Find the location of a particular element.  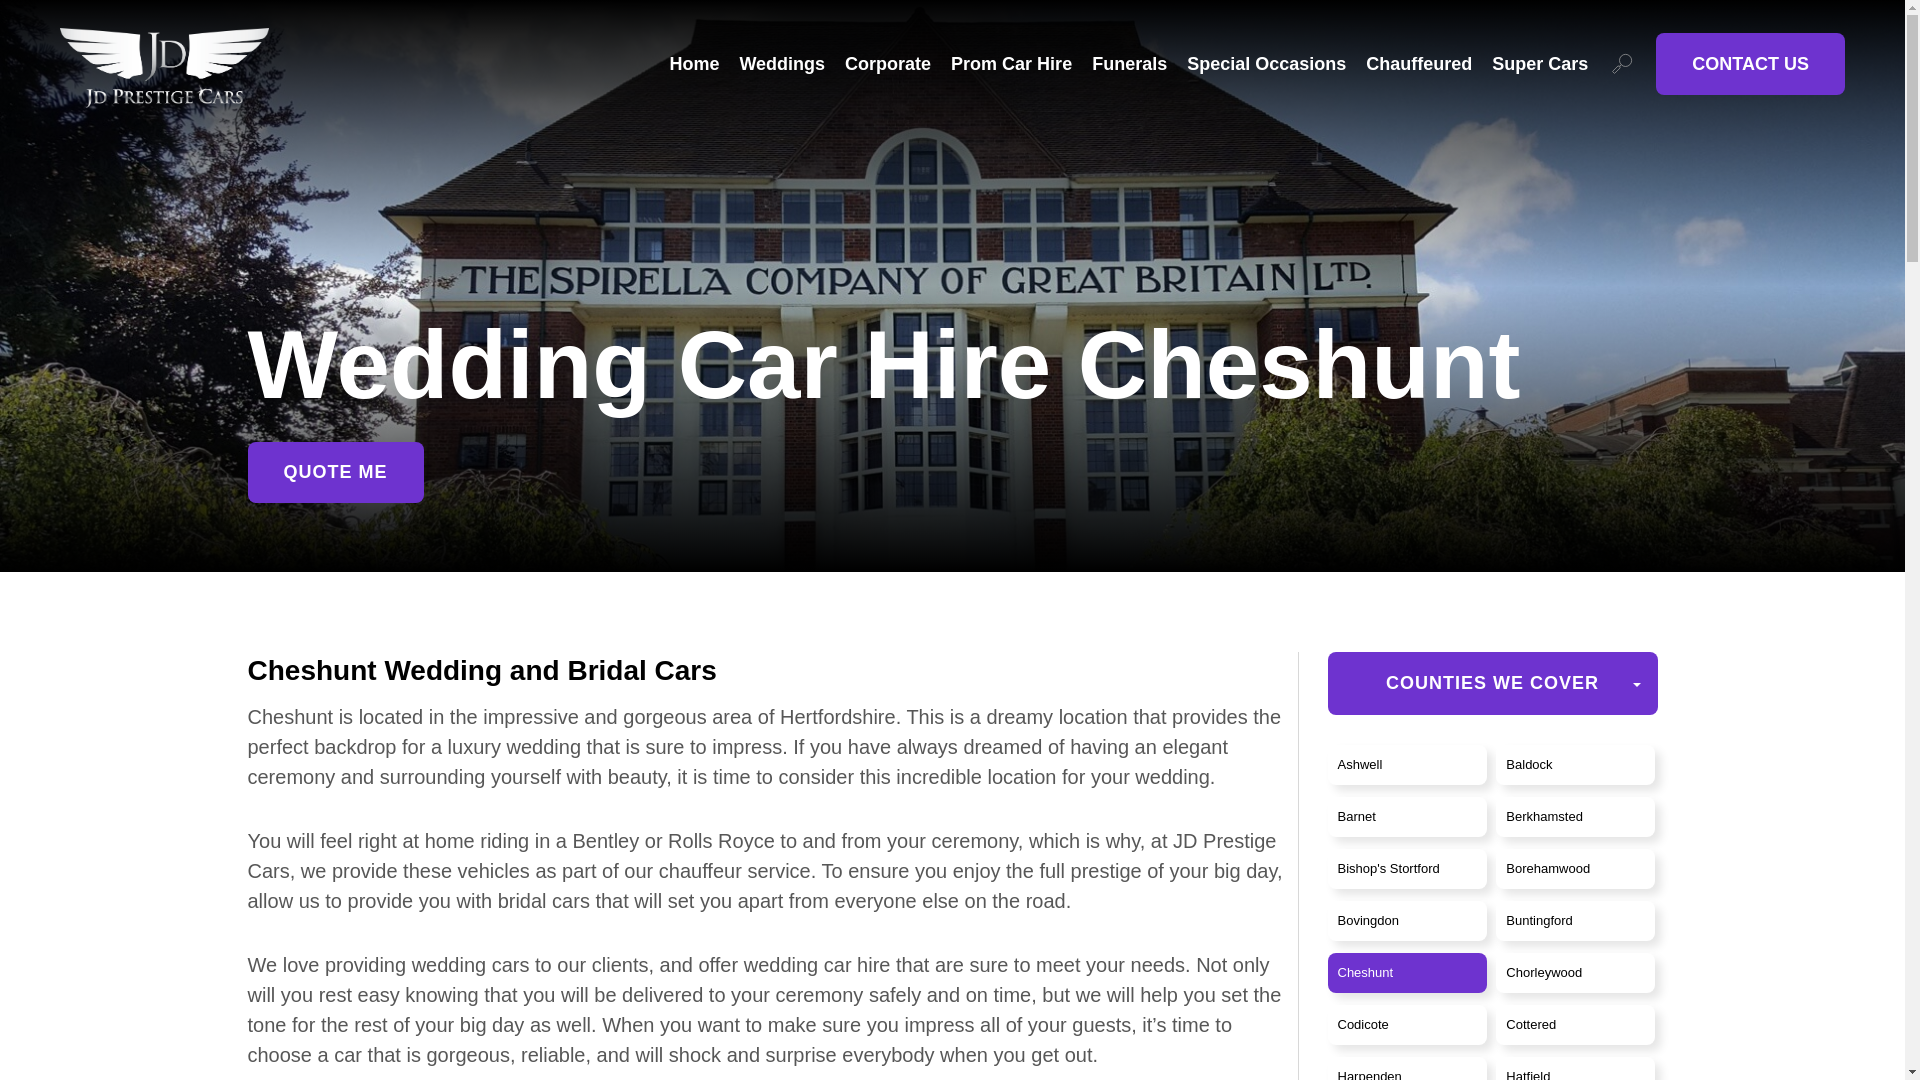

Prom Car Hire is located at coordinates (1010, 63).